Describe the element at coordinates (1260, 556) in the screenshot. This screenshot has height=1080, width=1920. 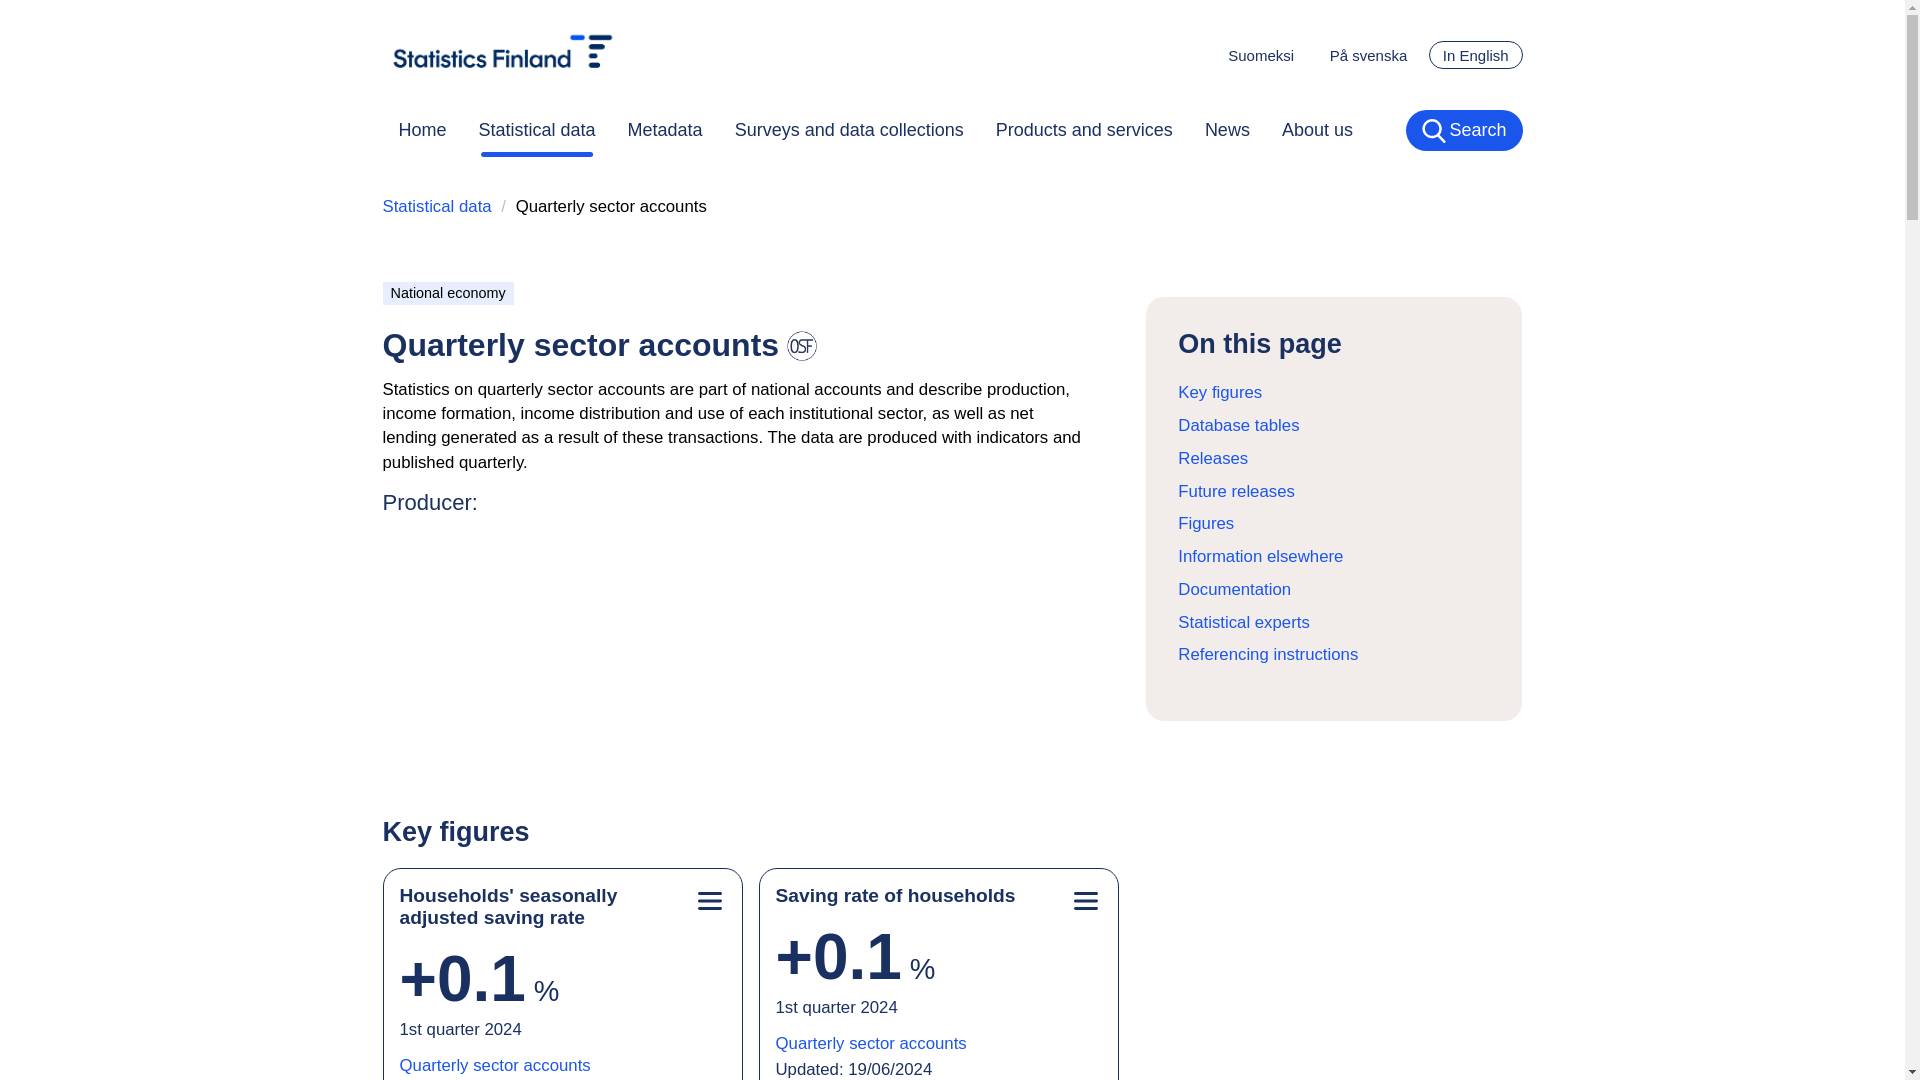
I see `Information elsewhere` at that location.